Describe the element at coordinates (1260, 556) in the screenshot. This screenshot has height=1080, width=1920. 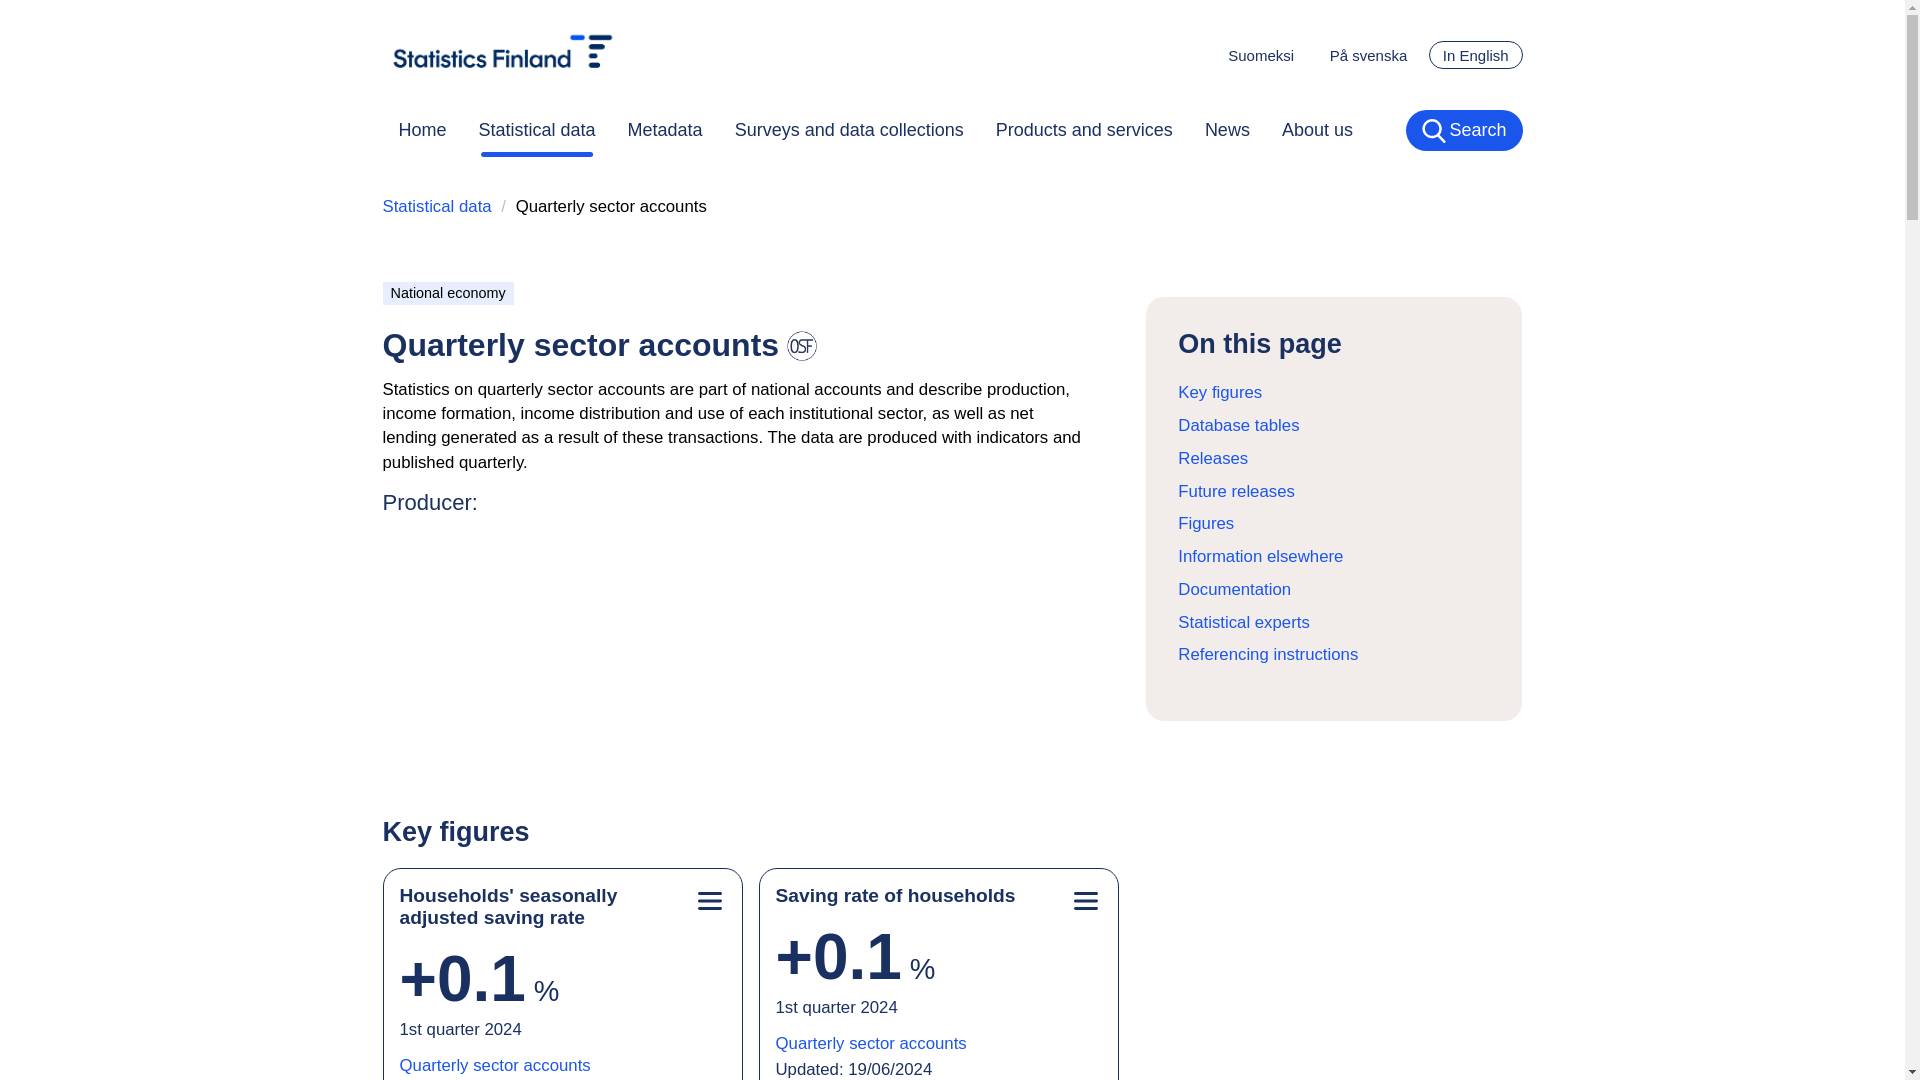
I see `Information elsewhere` at that location.